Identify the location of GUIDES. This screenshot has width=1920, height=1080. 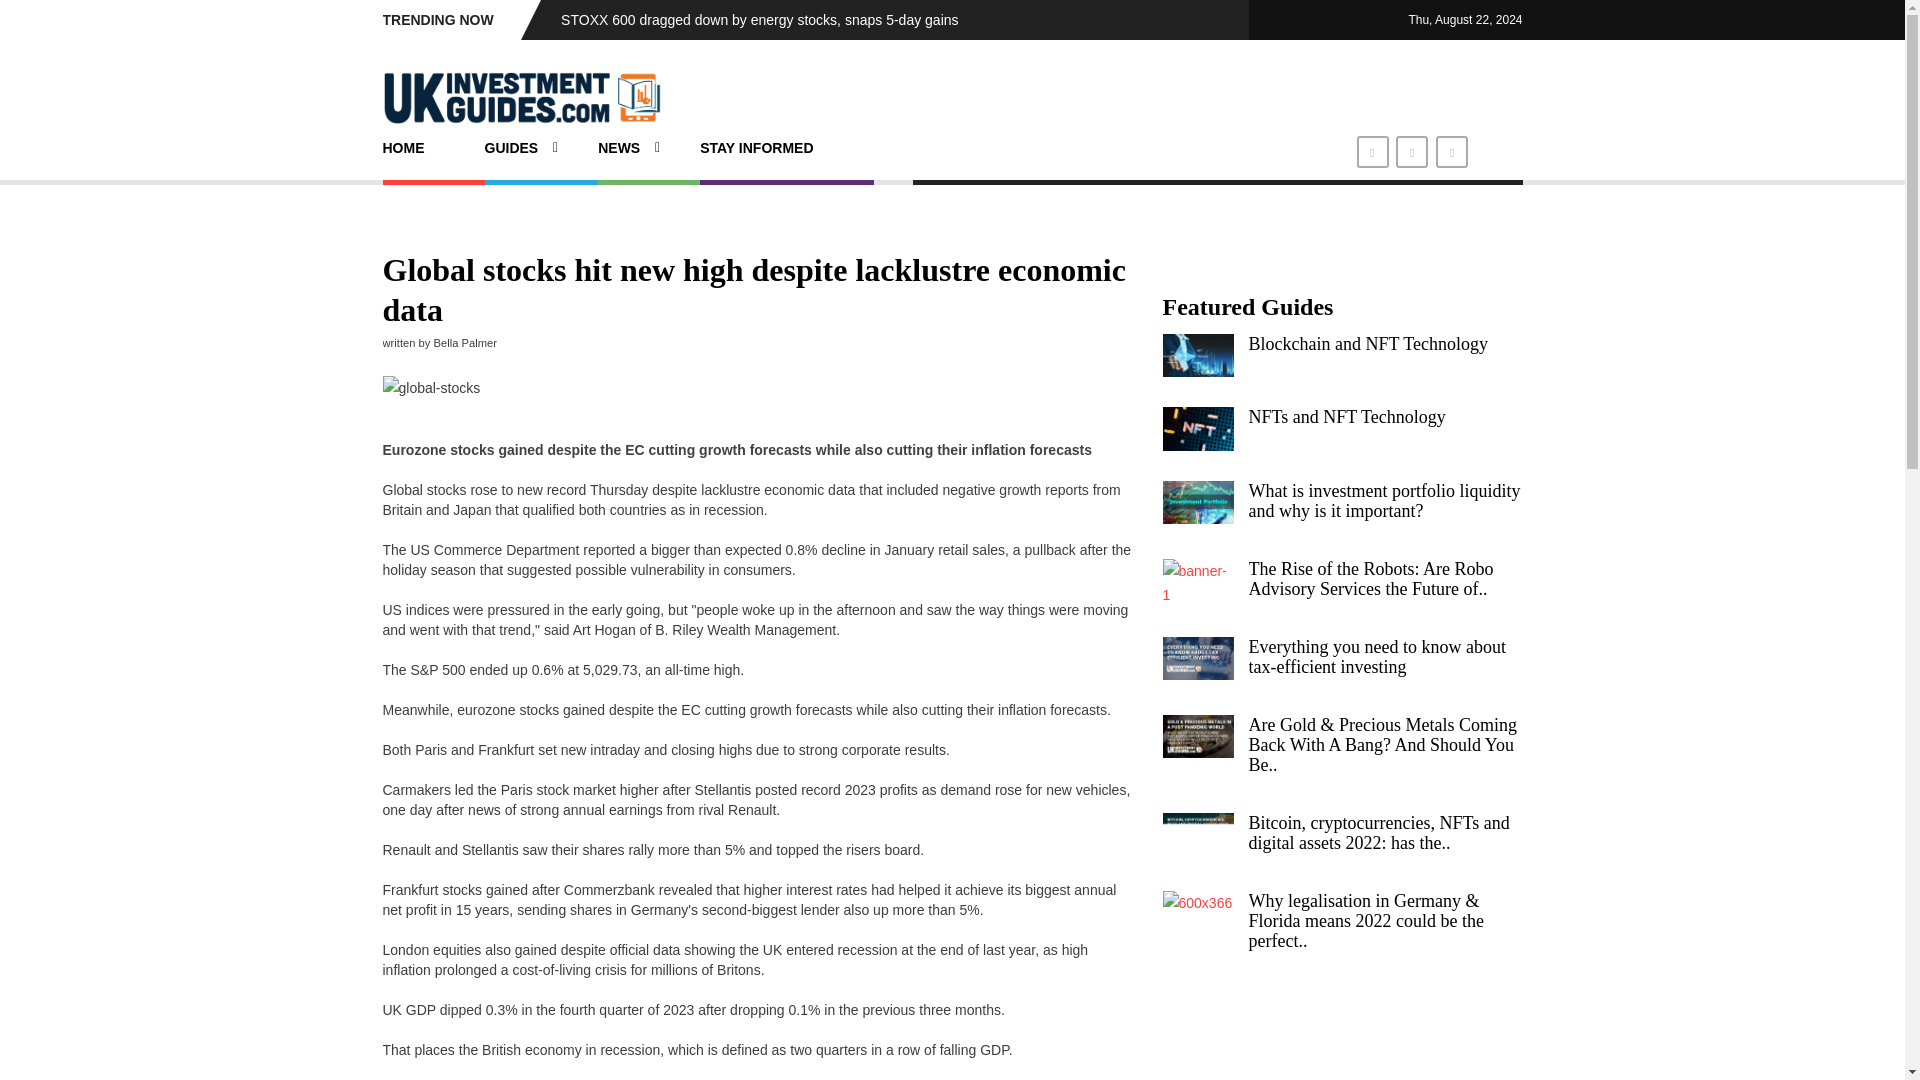
(520, 148).